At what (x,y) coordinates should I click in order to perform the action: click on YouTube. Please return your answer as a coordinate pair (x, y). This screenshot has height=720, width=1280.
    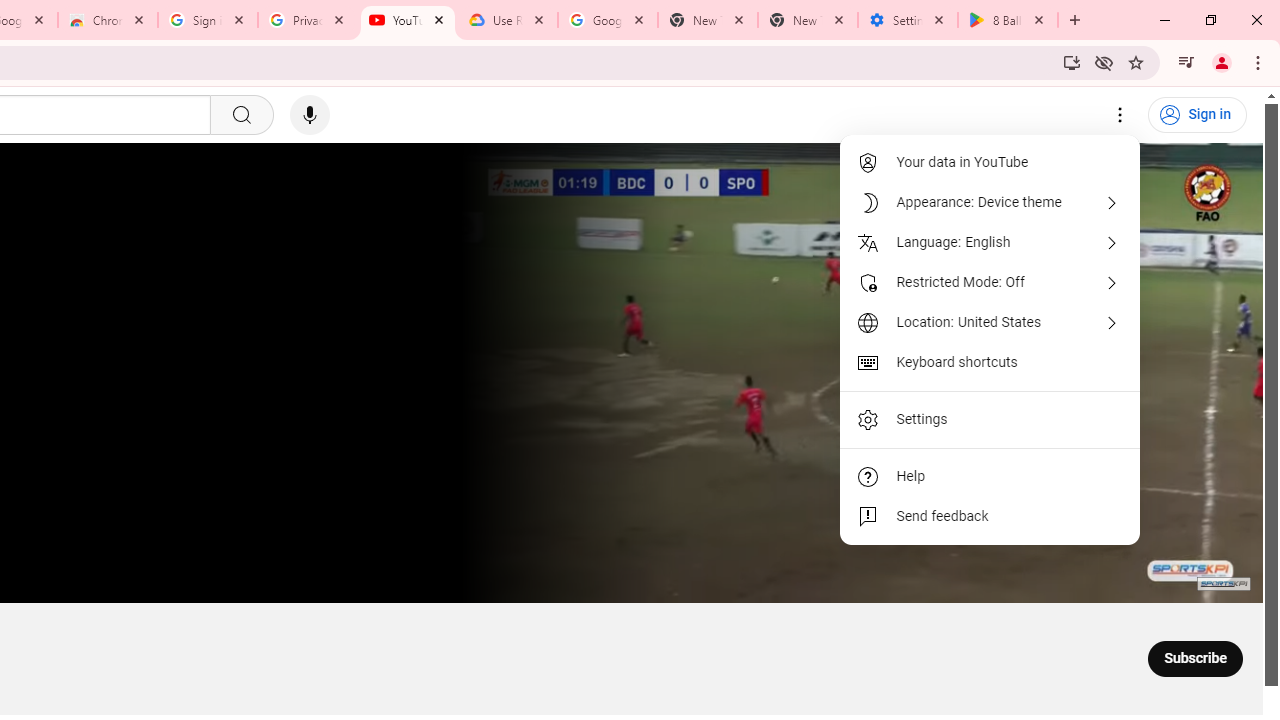
    Looking at the image, I should click on (408, 20).